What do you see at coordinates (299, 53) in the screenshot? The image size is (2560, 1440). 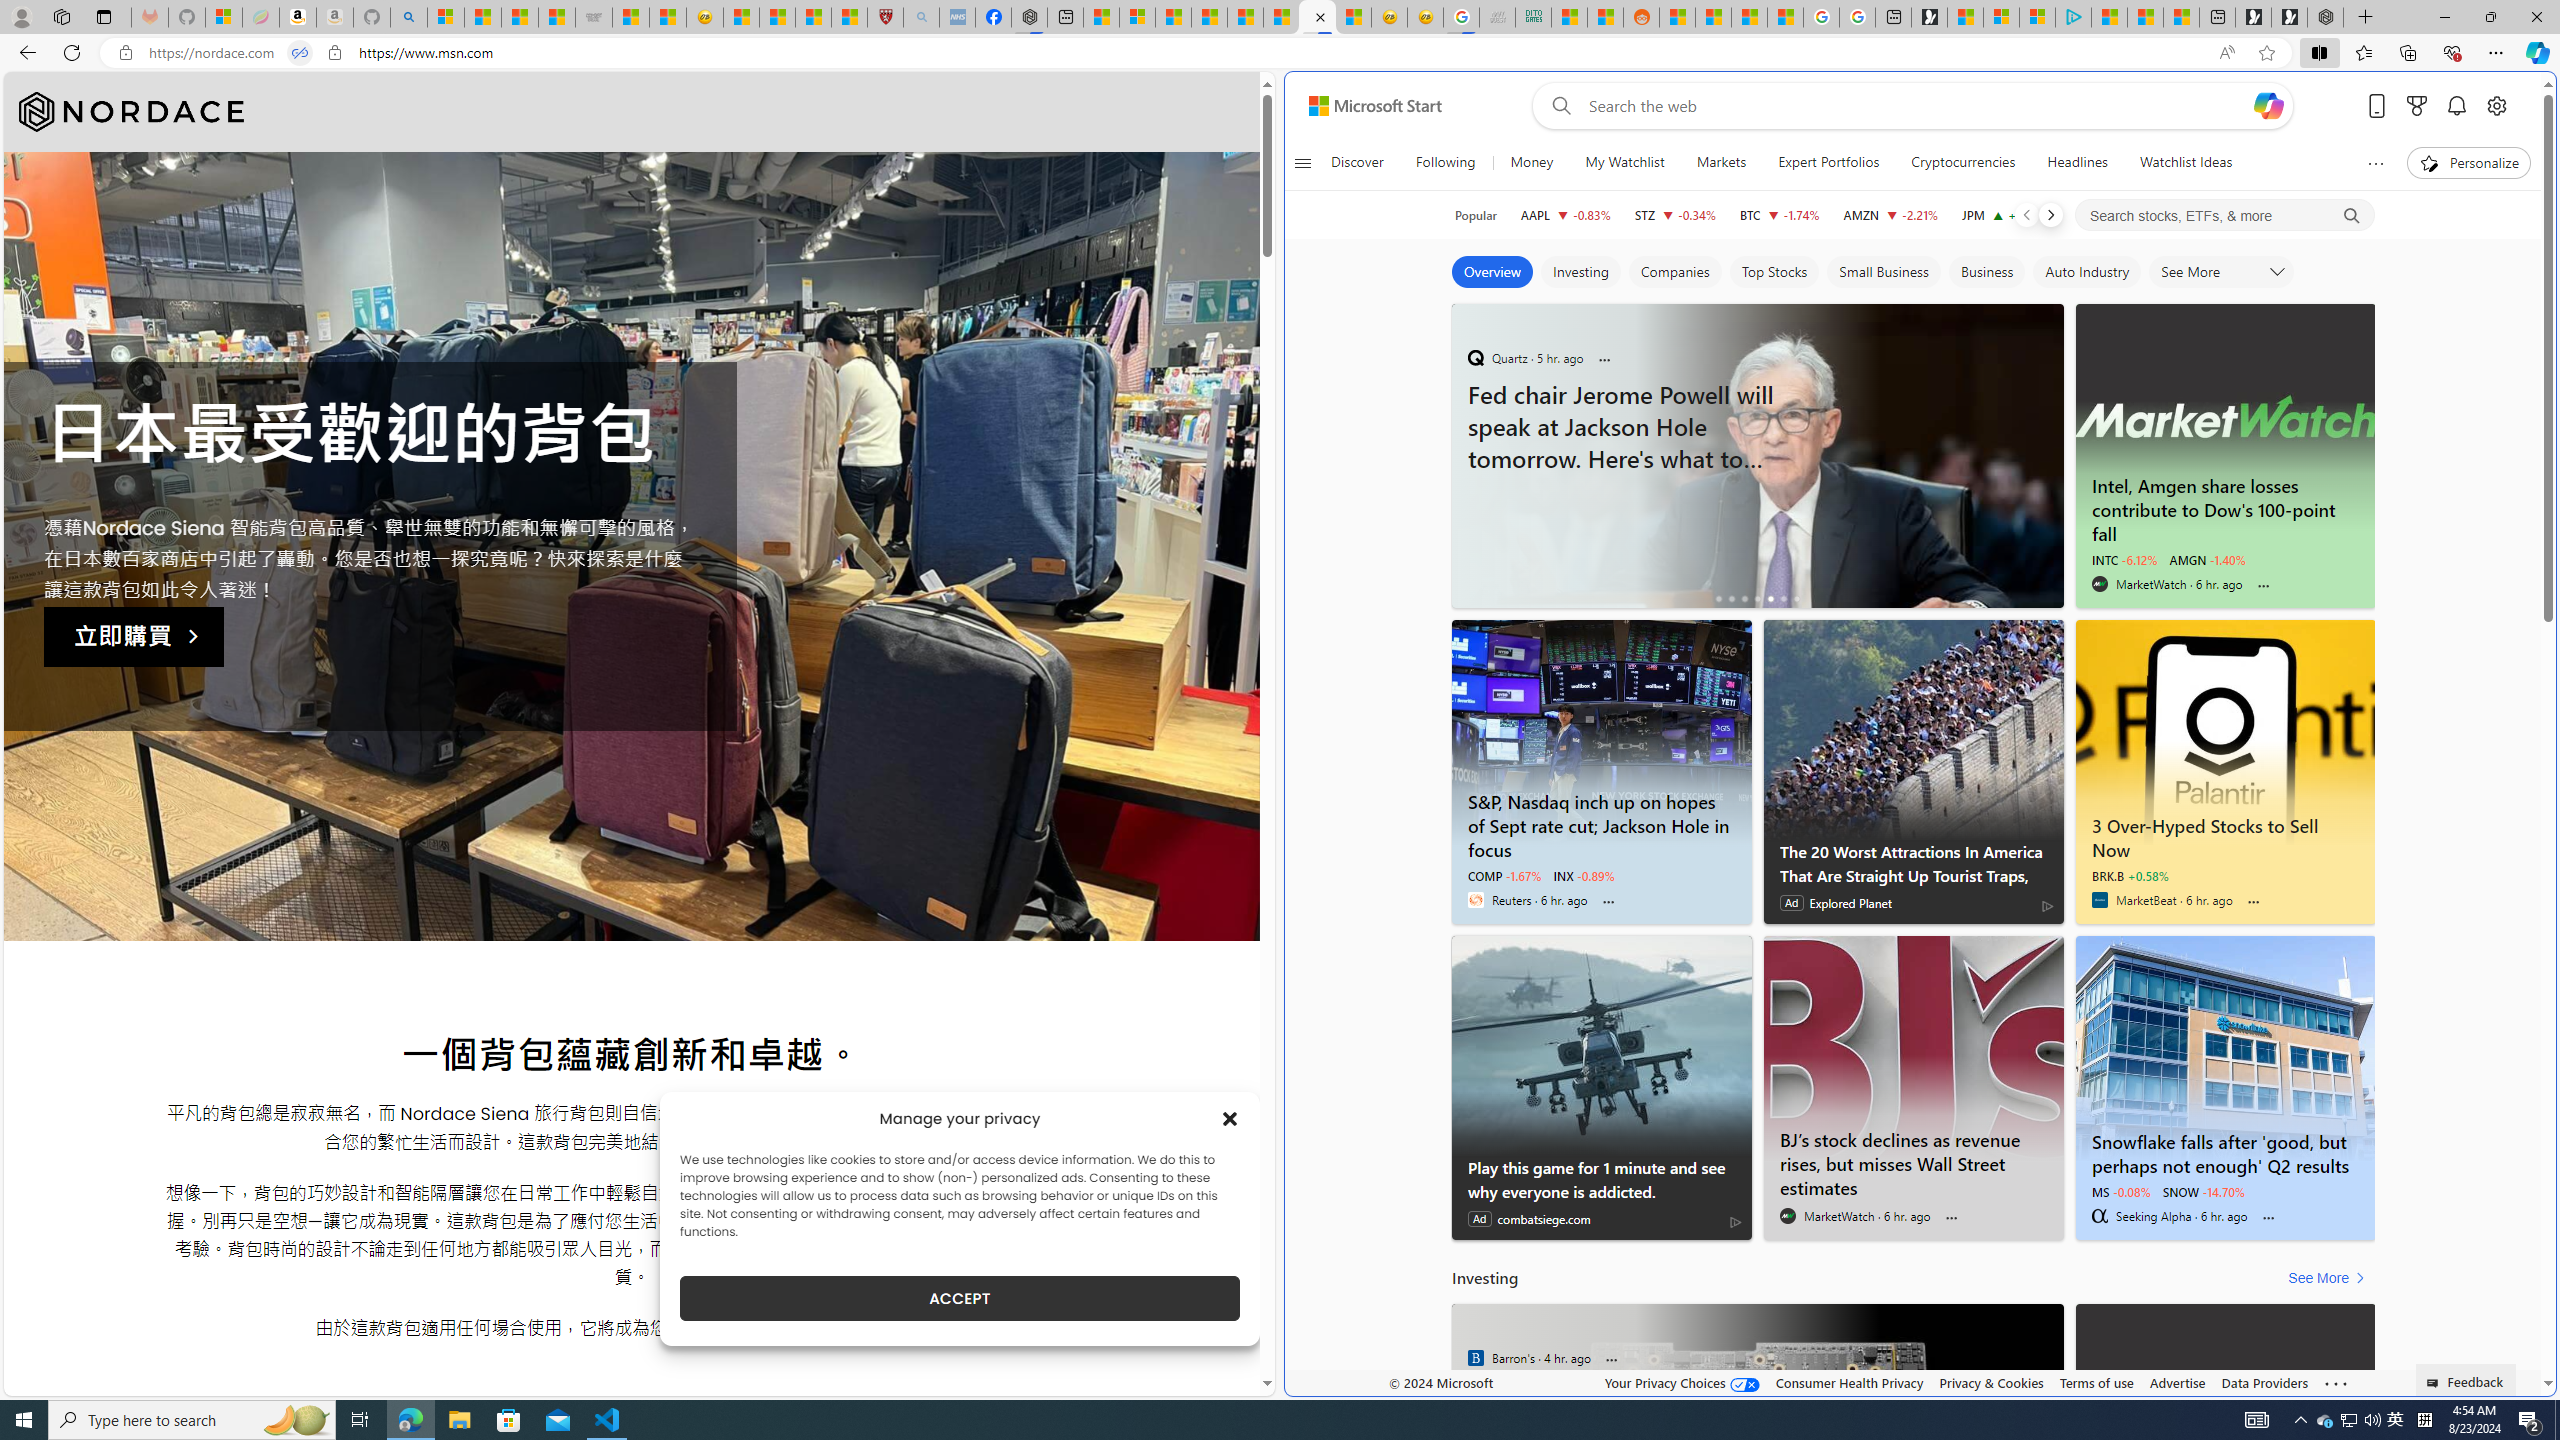 I see `Tabs in split screen` at bounding box center [299, 53].